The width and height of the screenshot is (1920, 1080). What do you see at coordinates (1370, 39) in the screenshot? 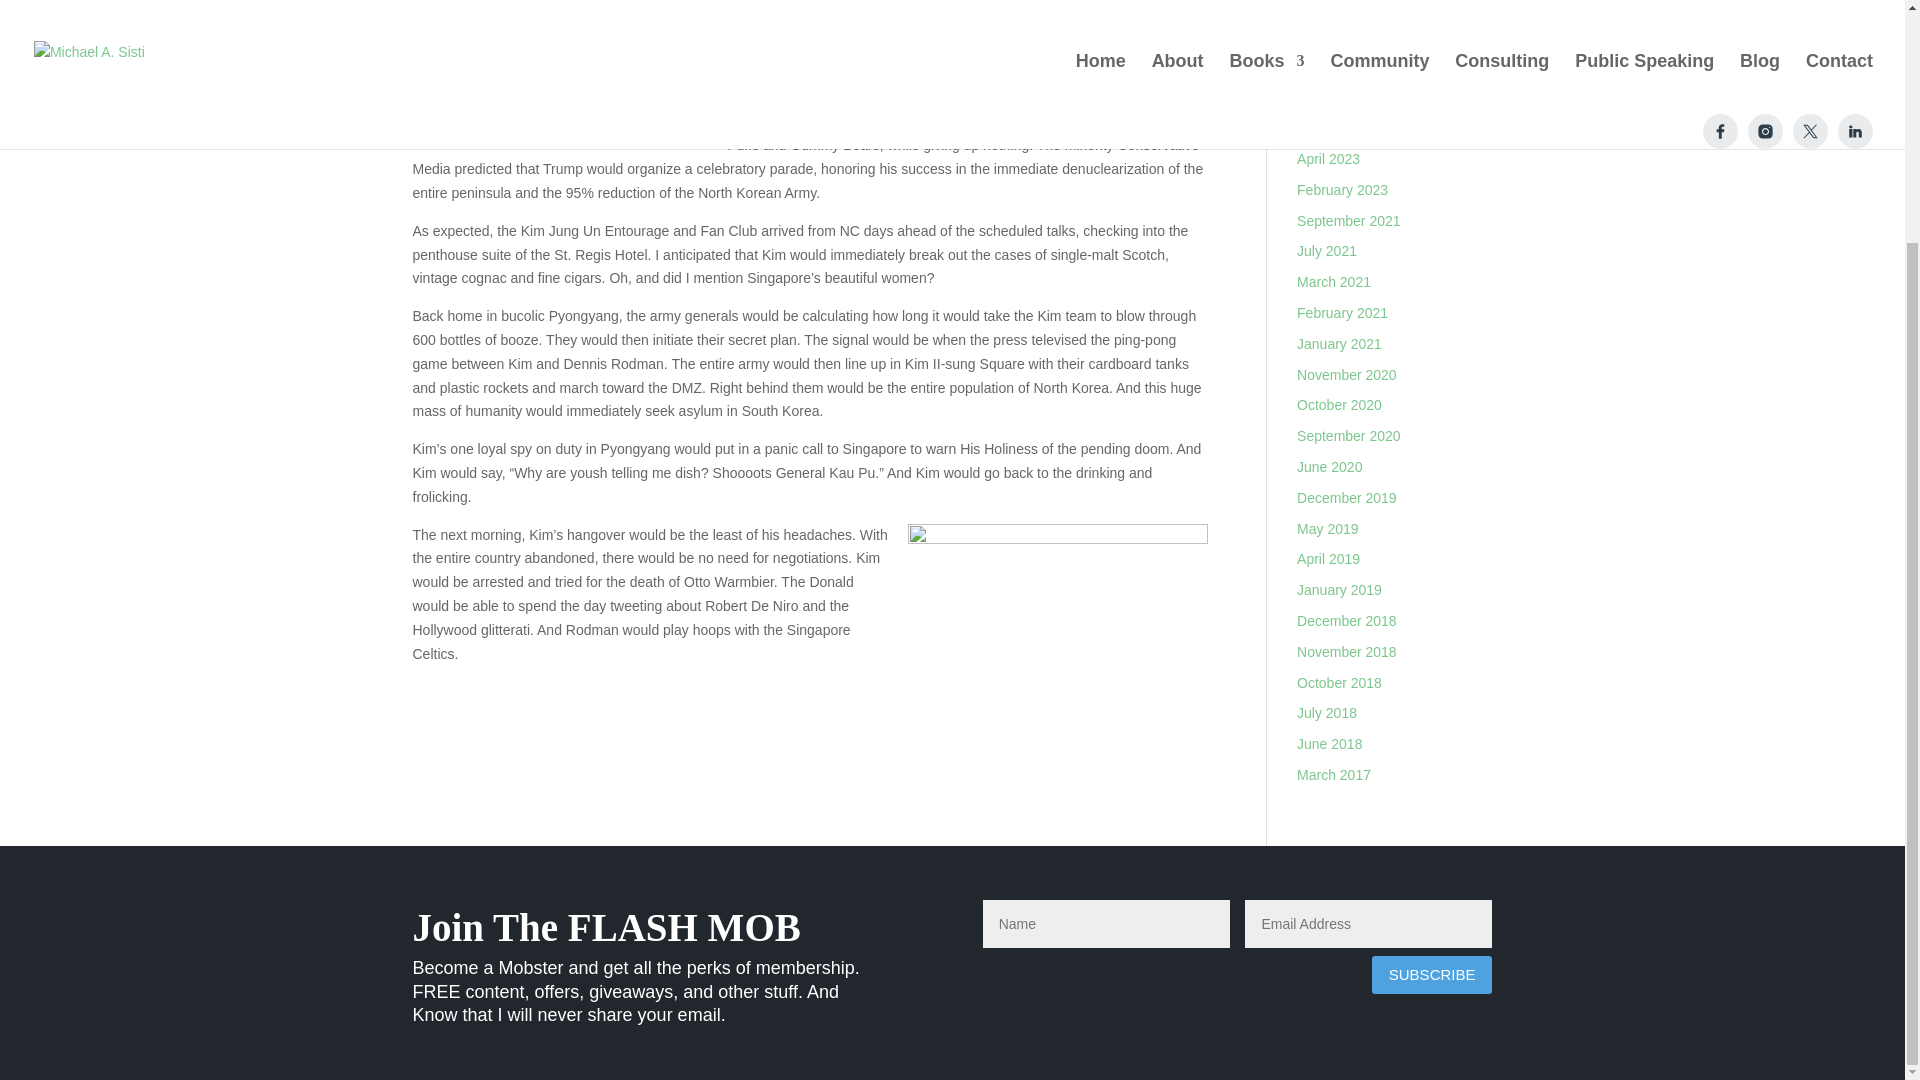
I see `A Woman Named Rose` at bounding box center [1370, 39].